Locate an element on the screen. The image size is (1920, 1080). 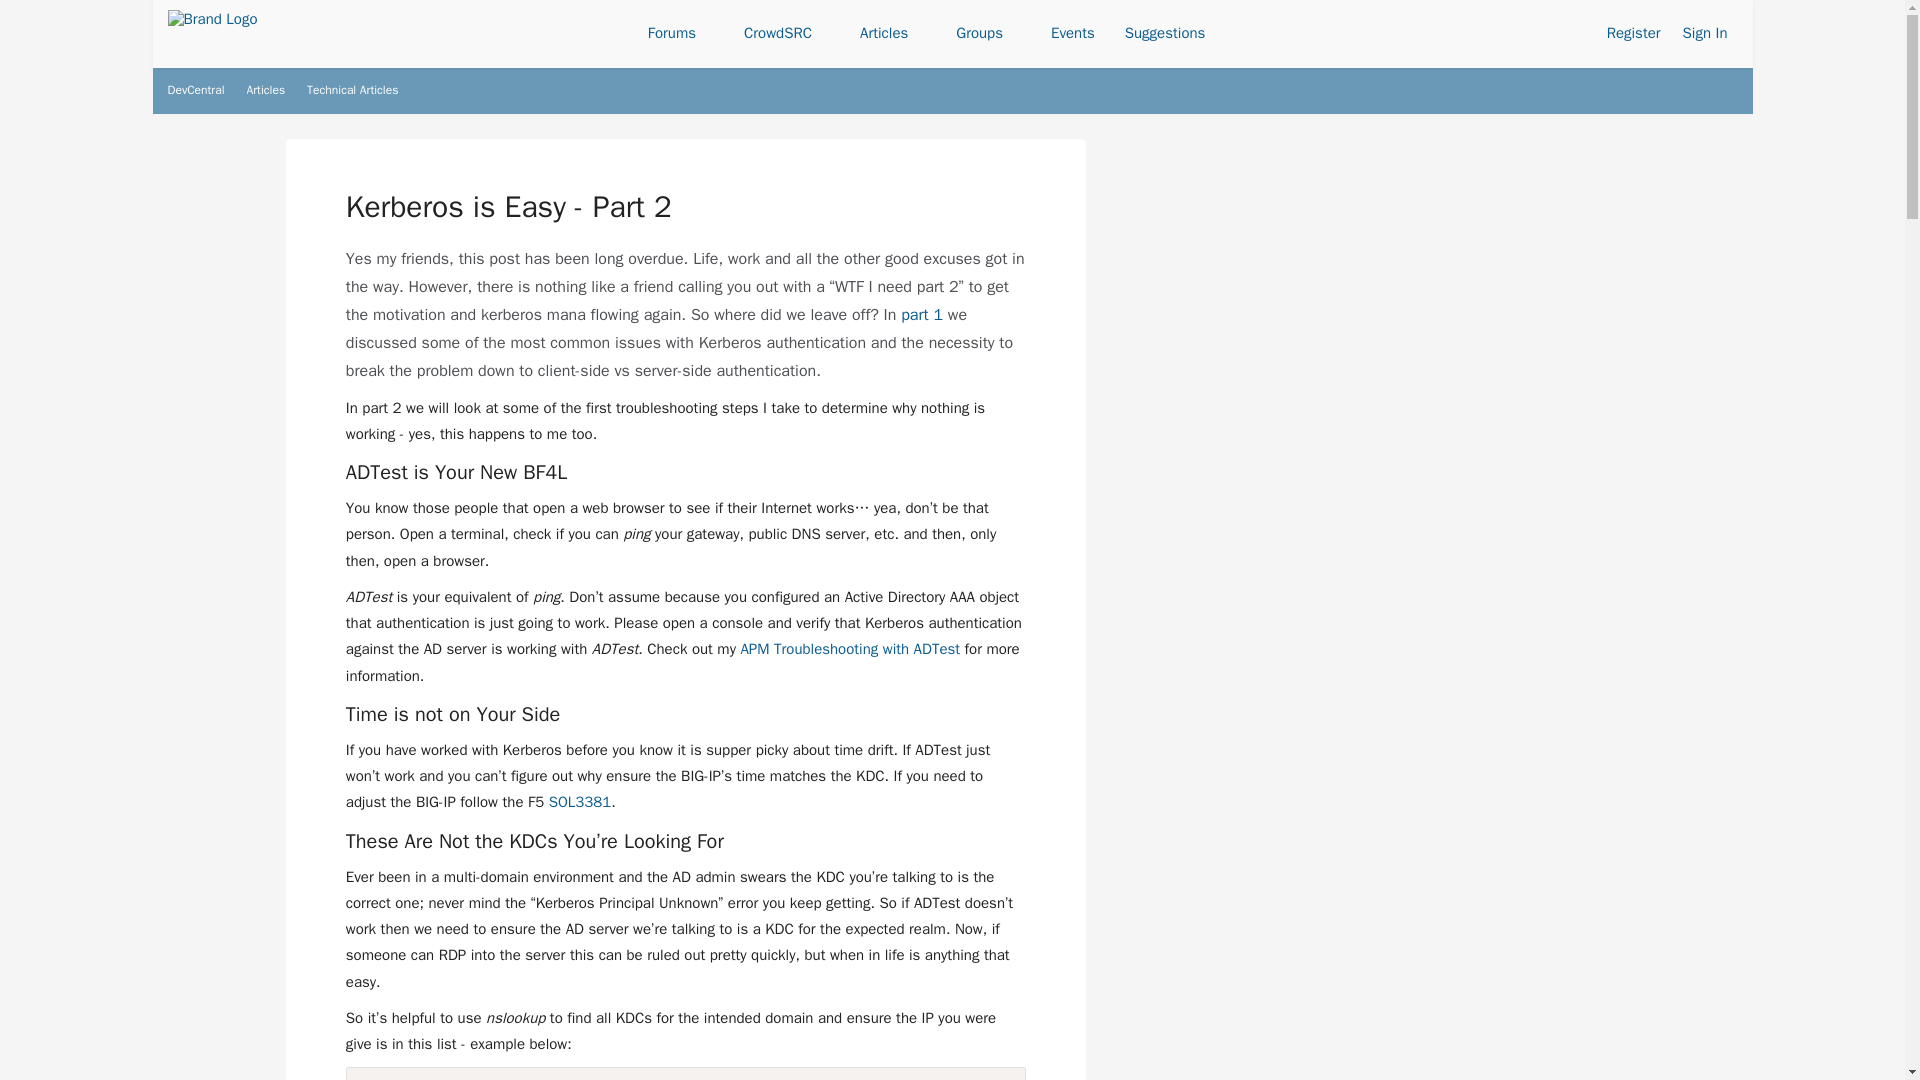
SOL3381 is located at coordinates (580, 802).